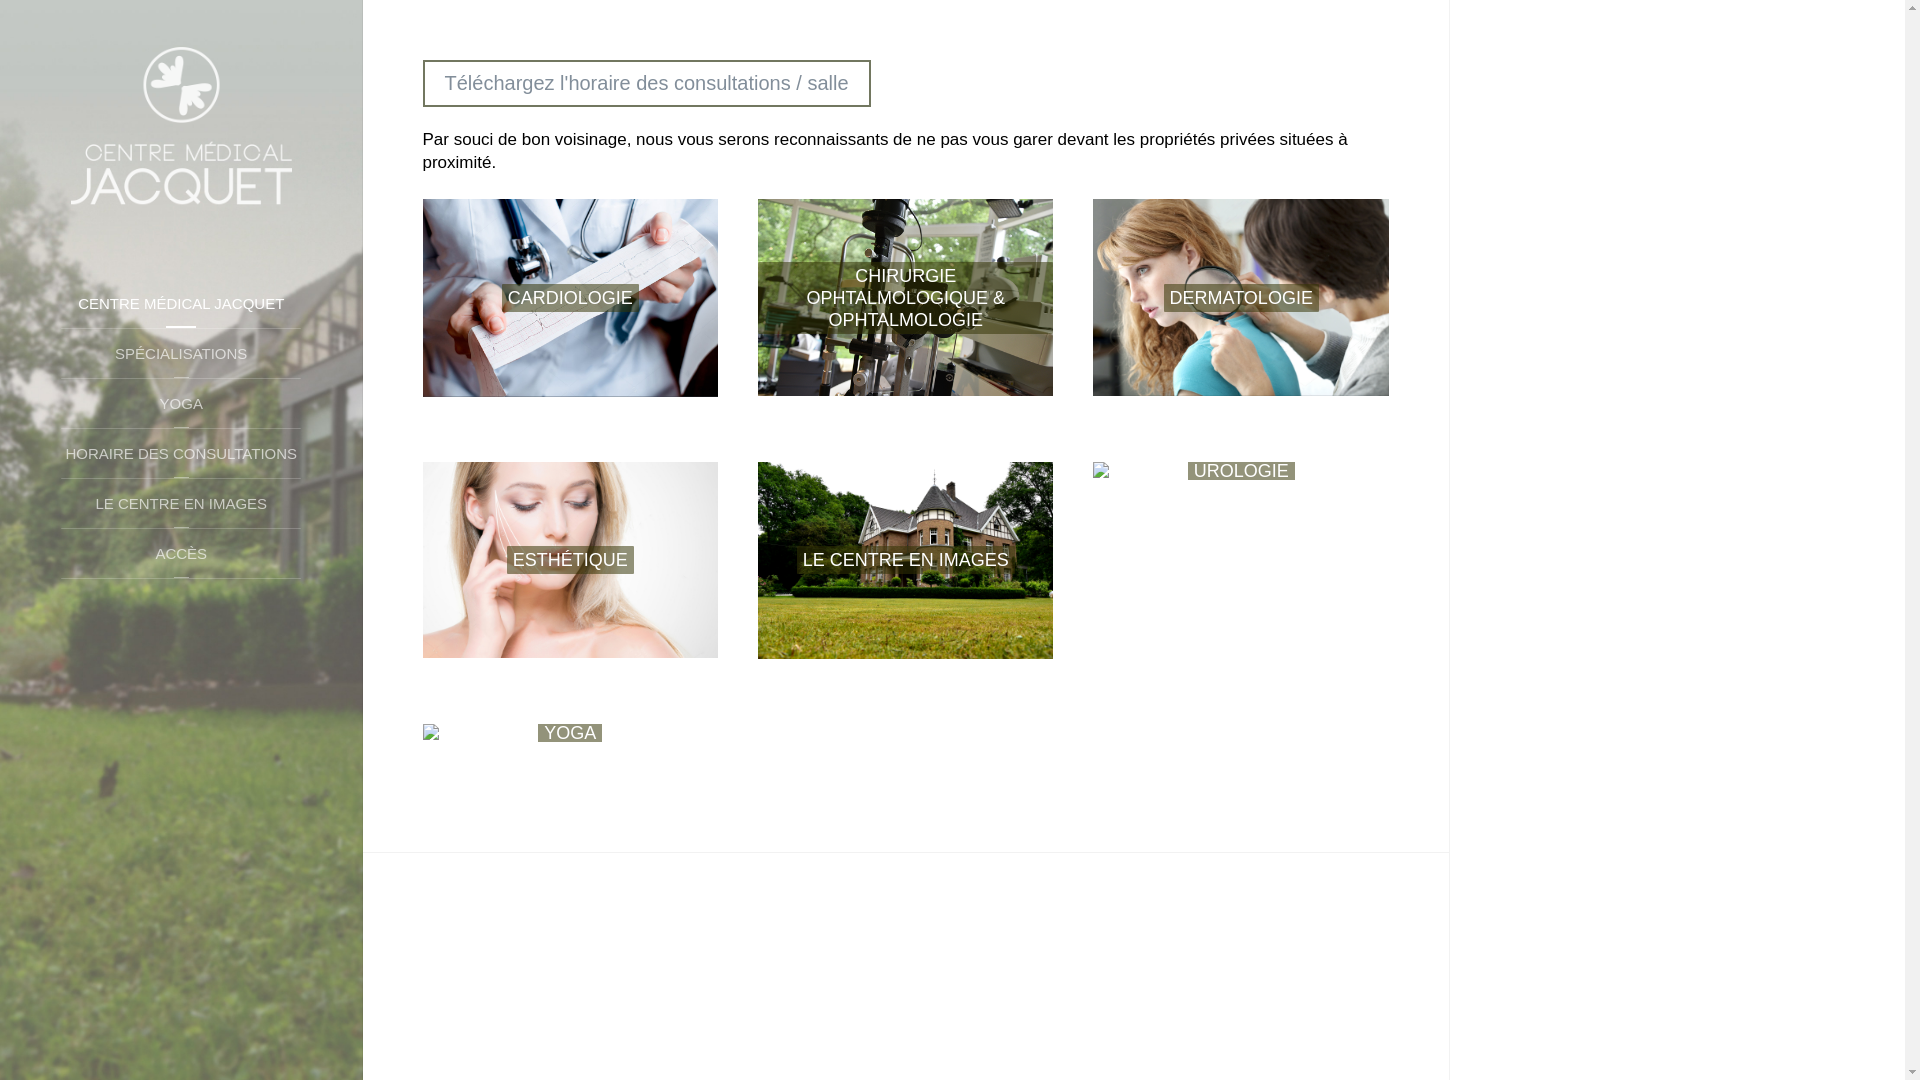  Describe the element at coordinates (906, 298) in the screenshot. I see `CHIRURGIE OPHTALMOLOGIQUE & OPHTALMOLOGIE` at that location.